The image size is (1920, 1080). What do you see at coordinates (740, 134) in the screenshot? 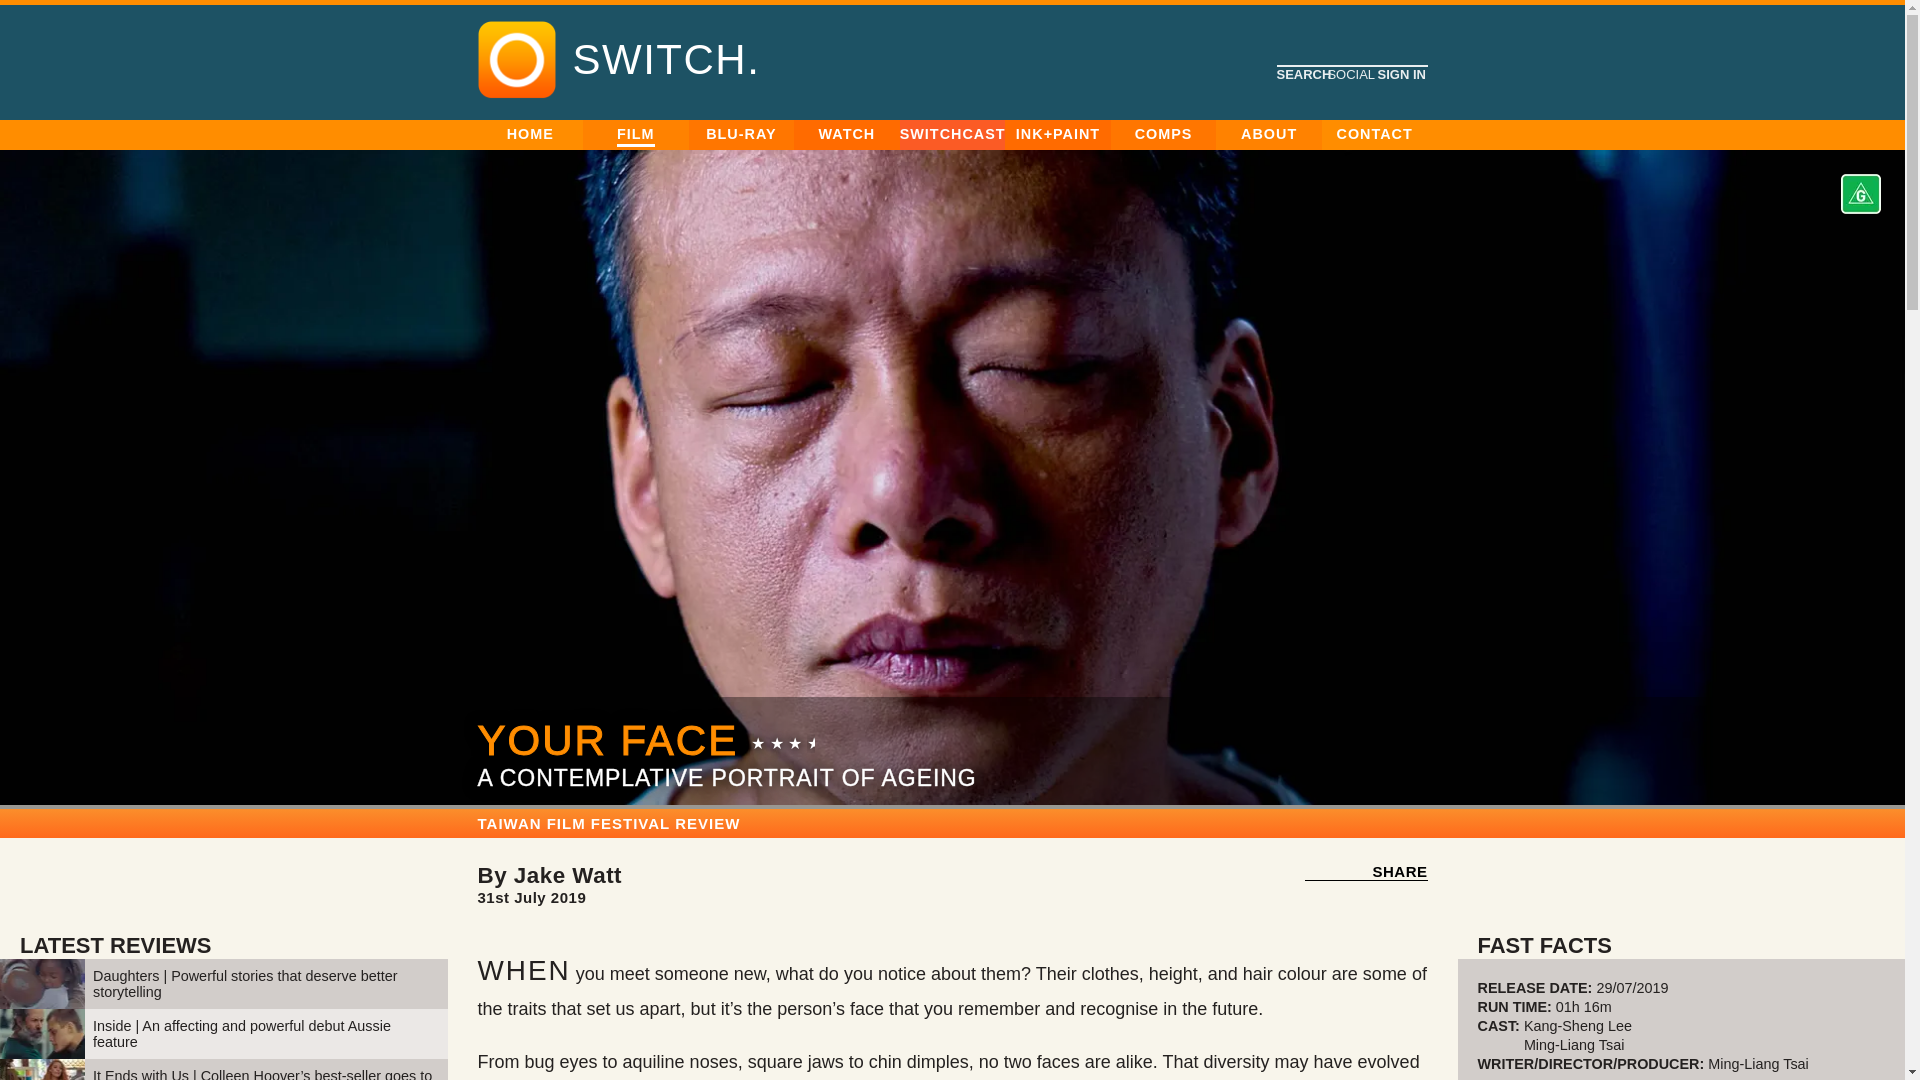
I see `BLU-RAY` at bounding box center [740, 134].